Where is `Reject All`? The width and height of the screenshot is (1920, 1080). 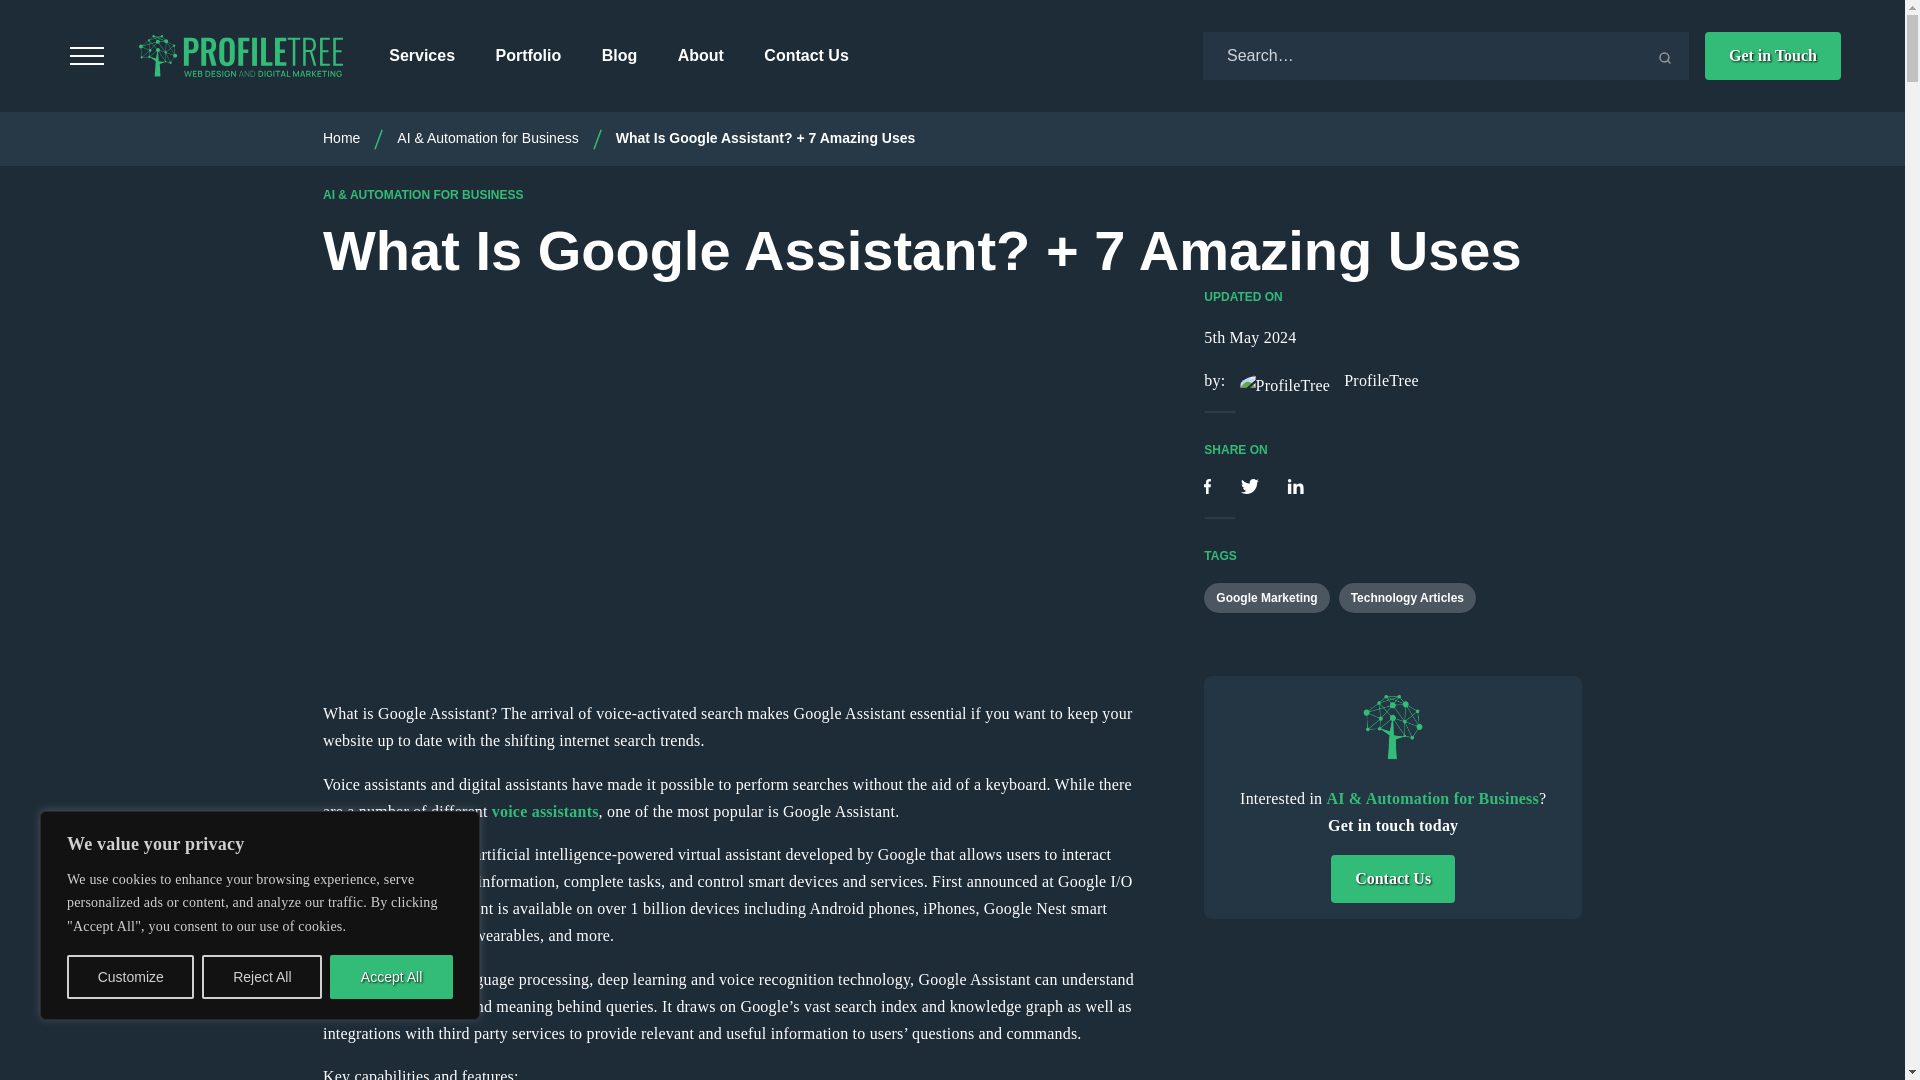
Reject All is located at coordinates (262, 976).